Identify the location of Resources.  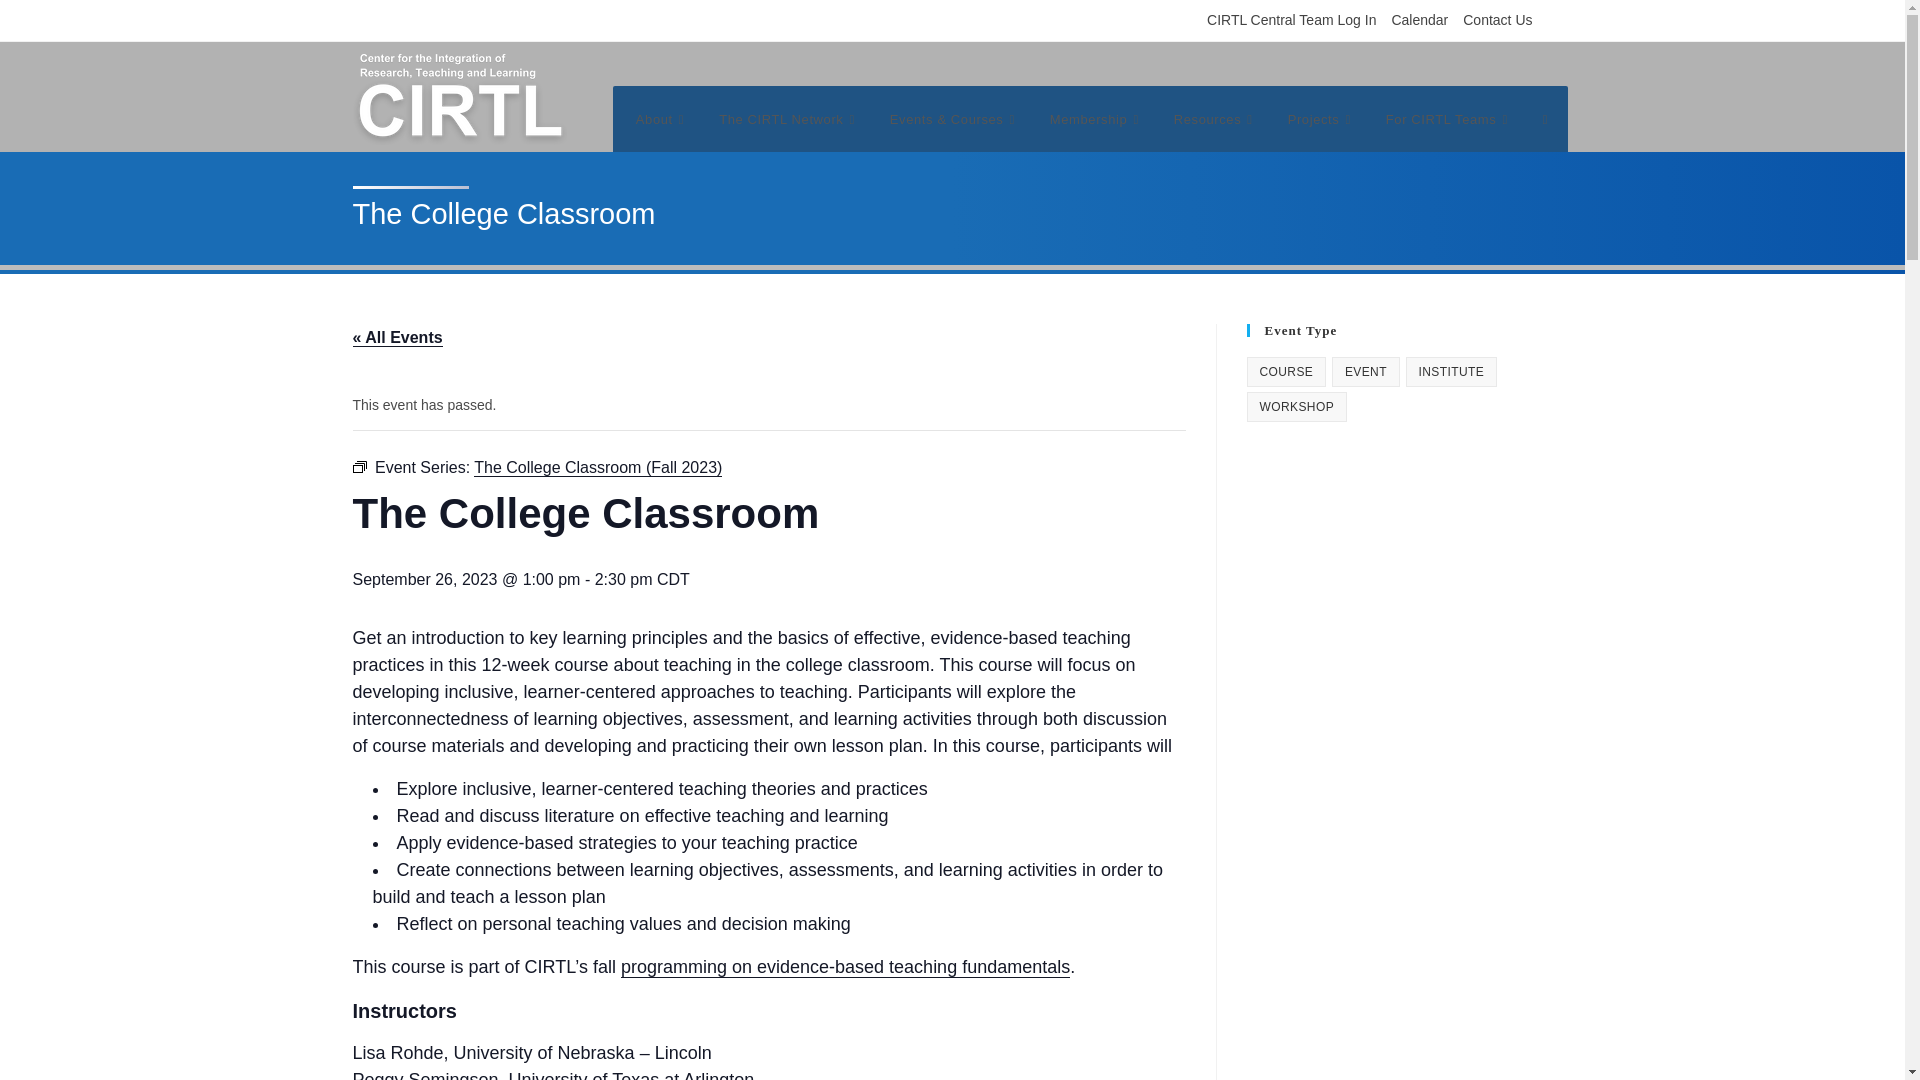
(1216, 122).